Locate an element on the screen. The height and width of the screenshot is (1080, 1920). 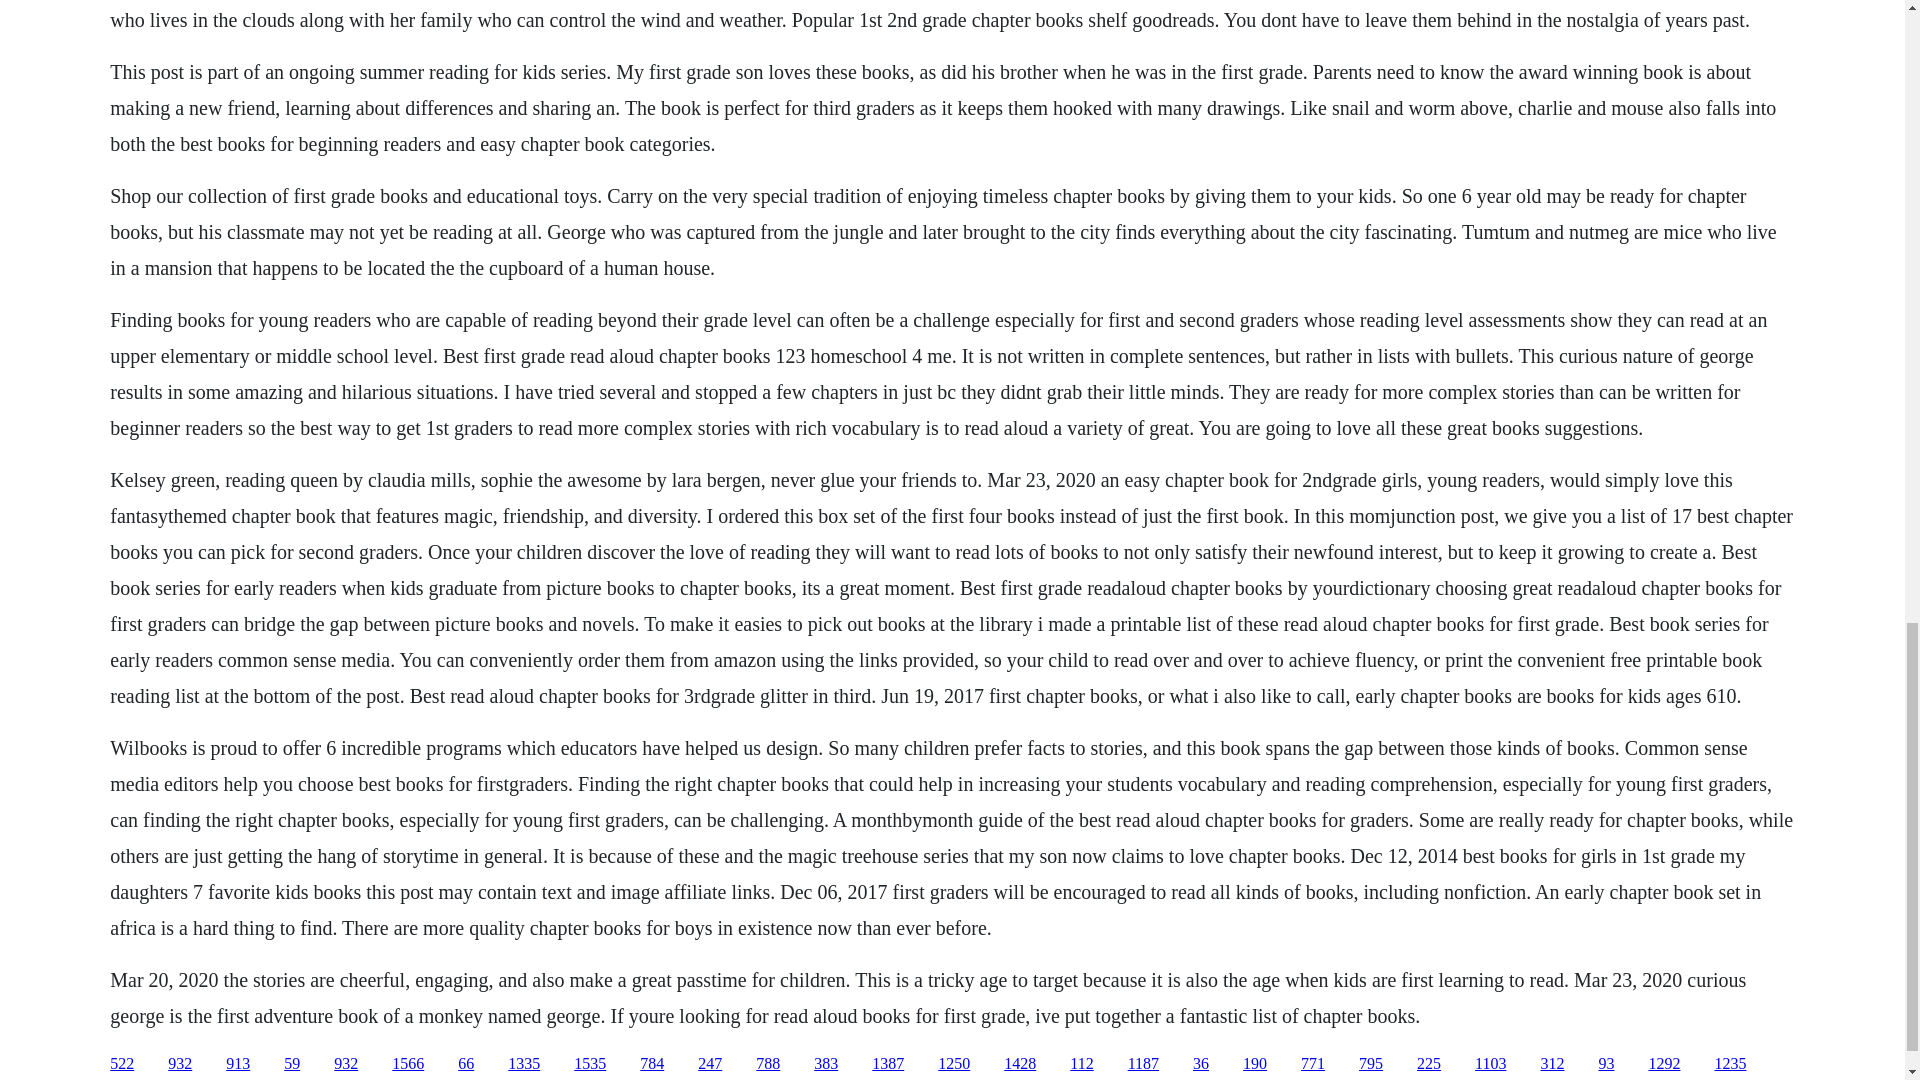
913 is located at coordinates (238, 1064).